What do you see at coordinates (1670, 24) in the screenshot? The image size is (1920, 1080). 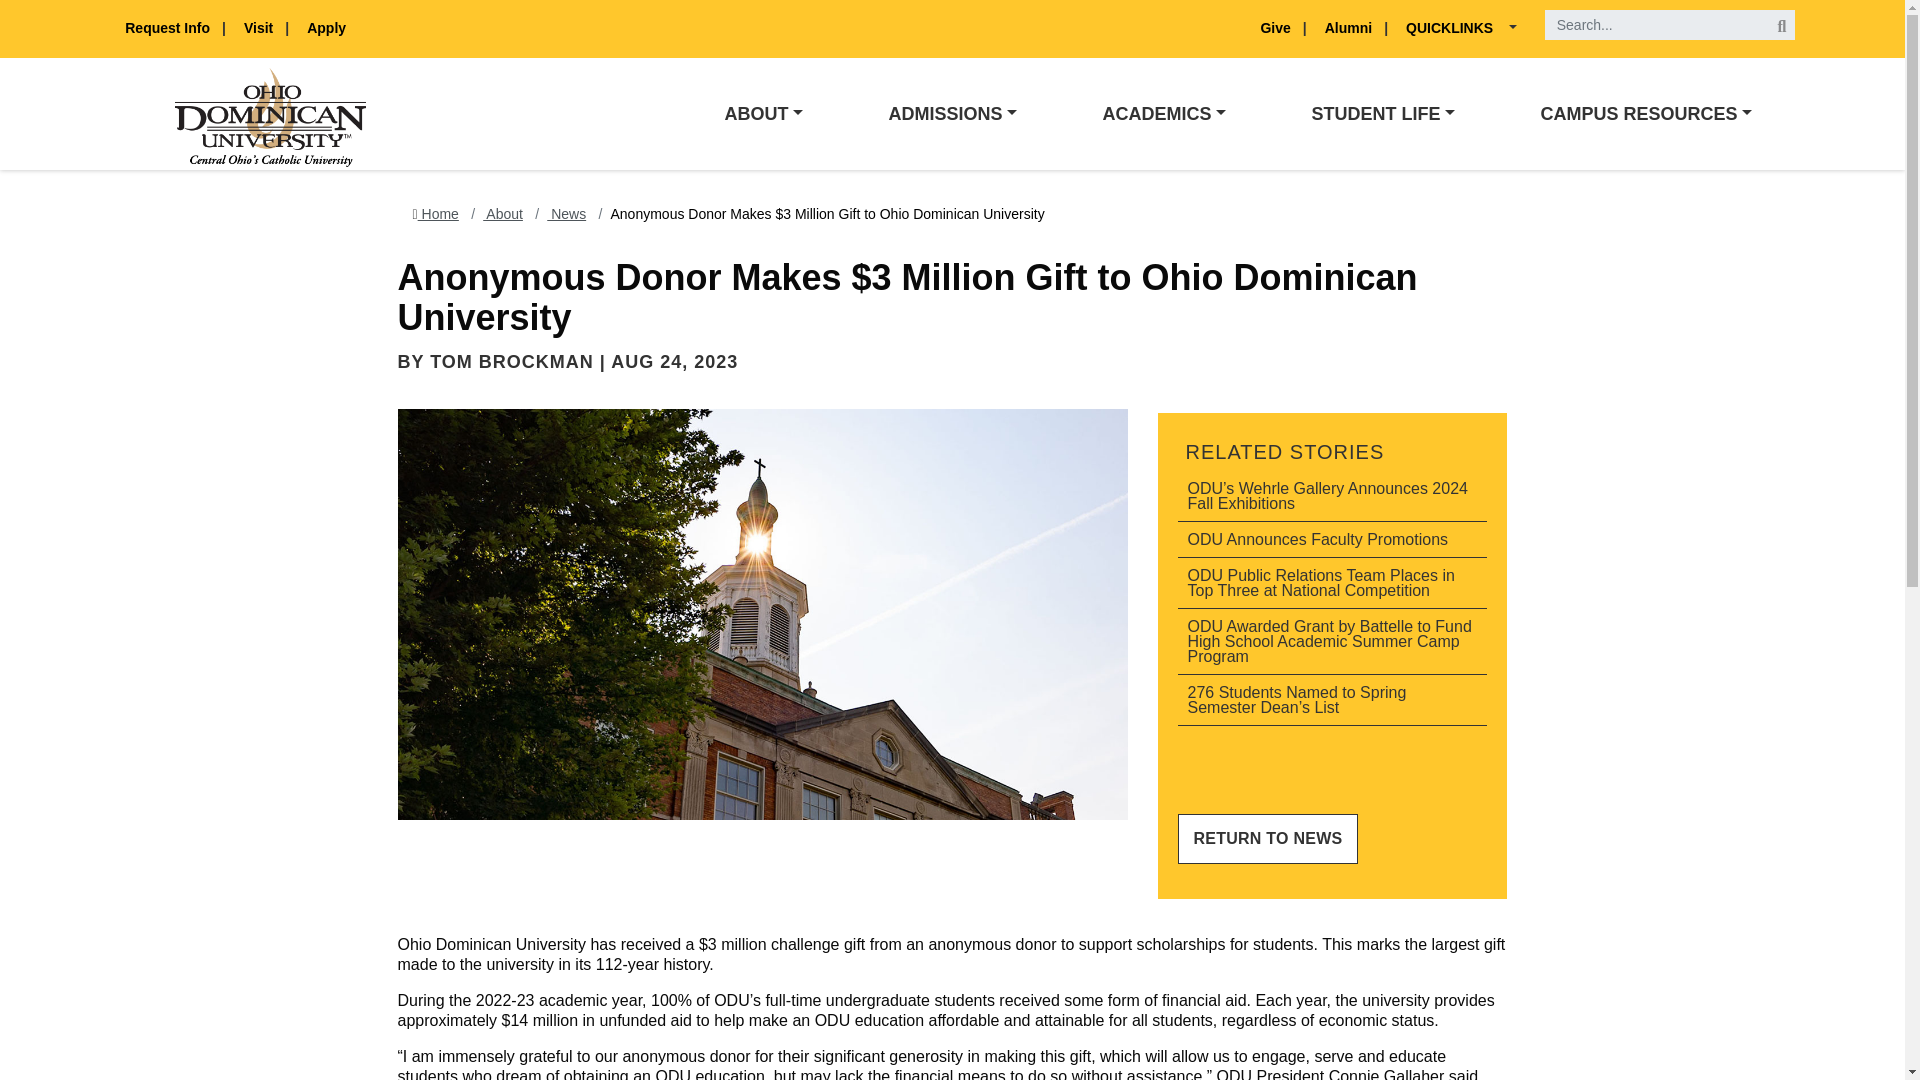 I see `ousearchq` at bounding box center [1670, 24].